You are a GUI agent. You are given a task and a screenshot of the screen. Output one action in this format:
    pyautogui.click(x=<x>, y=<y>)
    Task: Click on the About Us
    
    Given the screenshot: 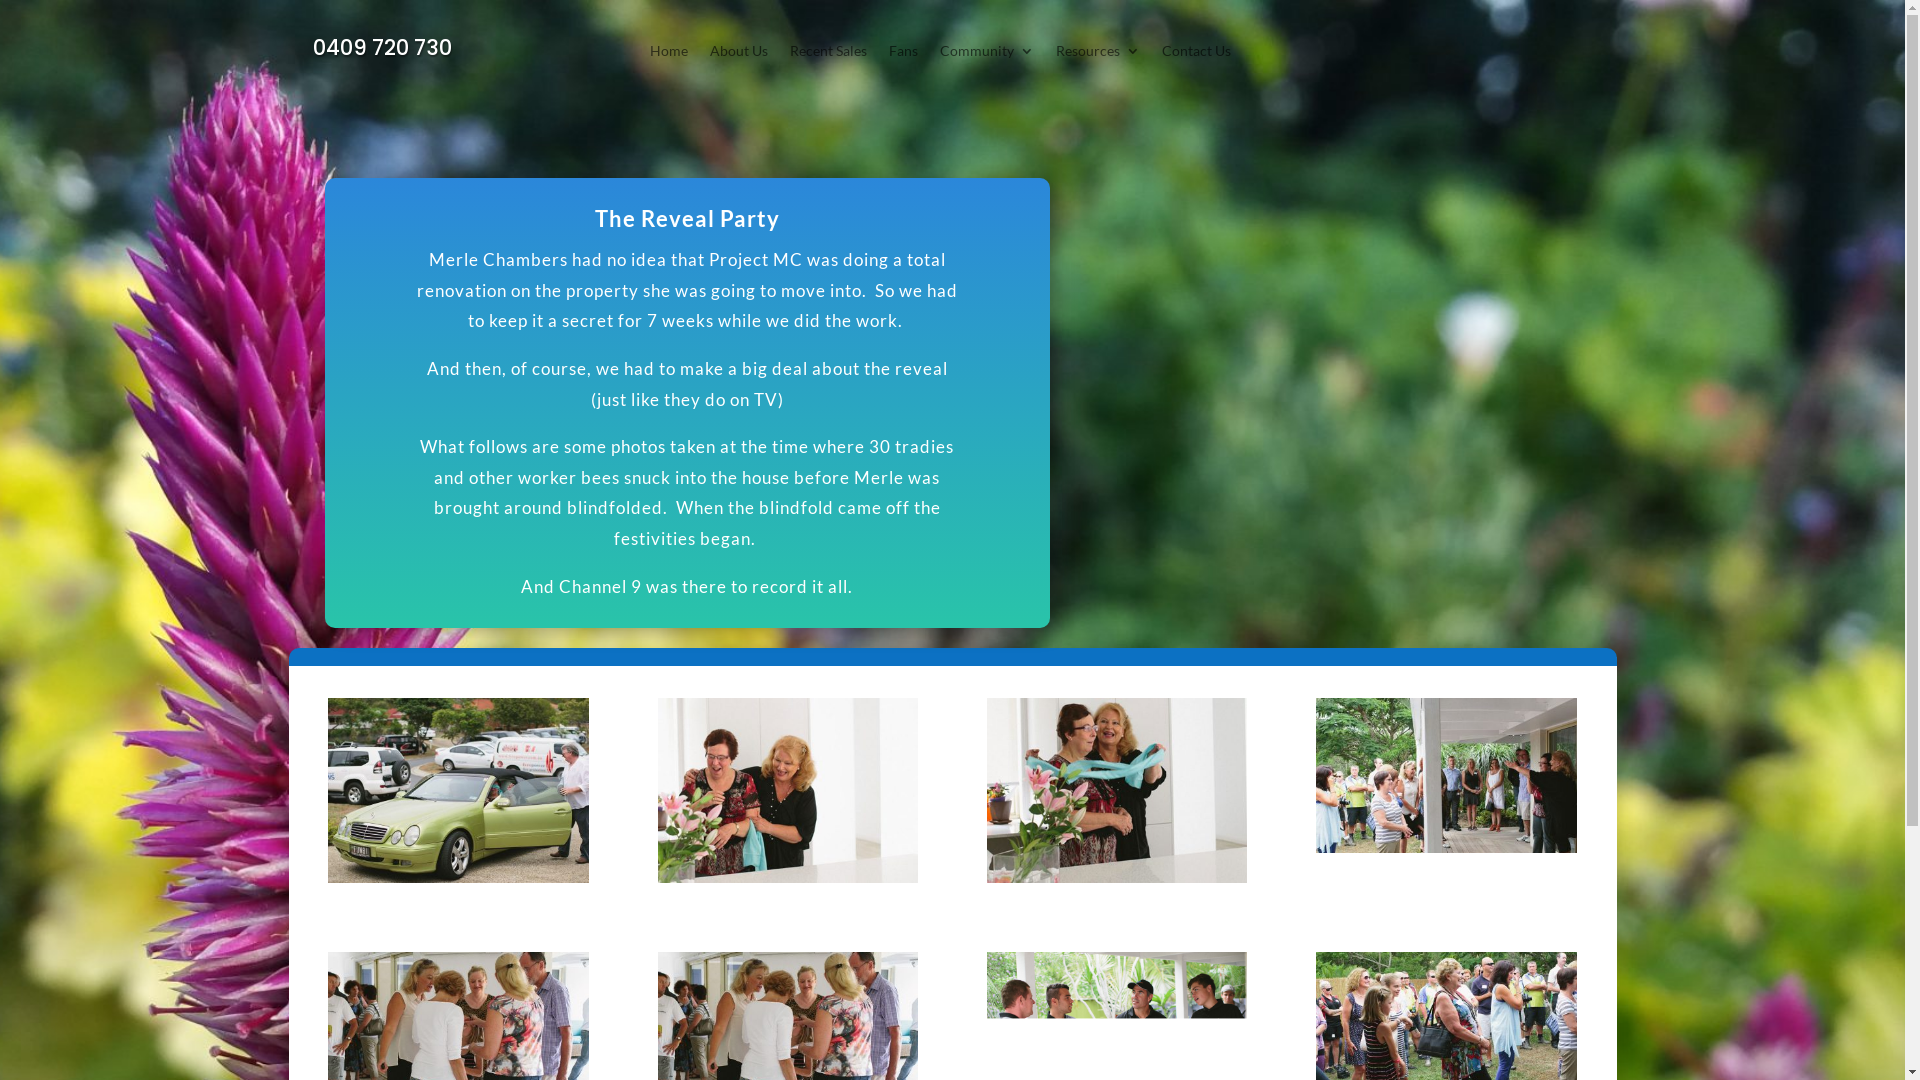 What is the action you would take?
    pyautogui.click(x=739, y=55)
    